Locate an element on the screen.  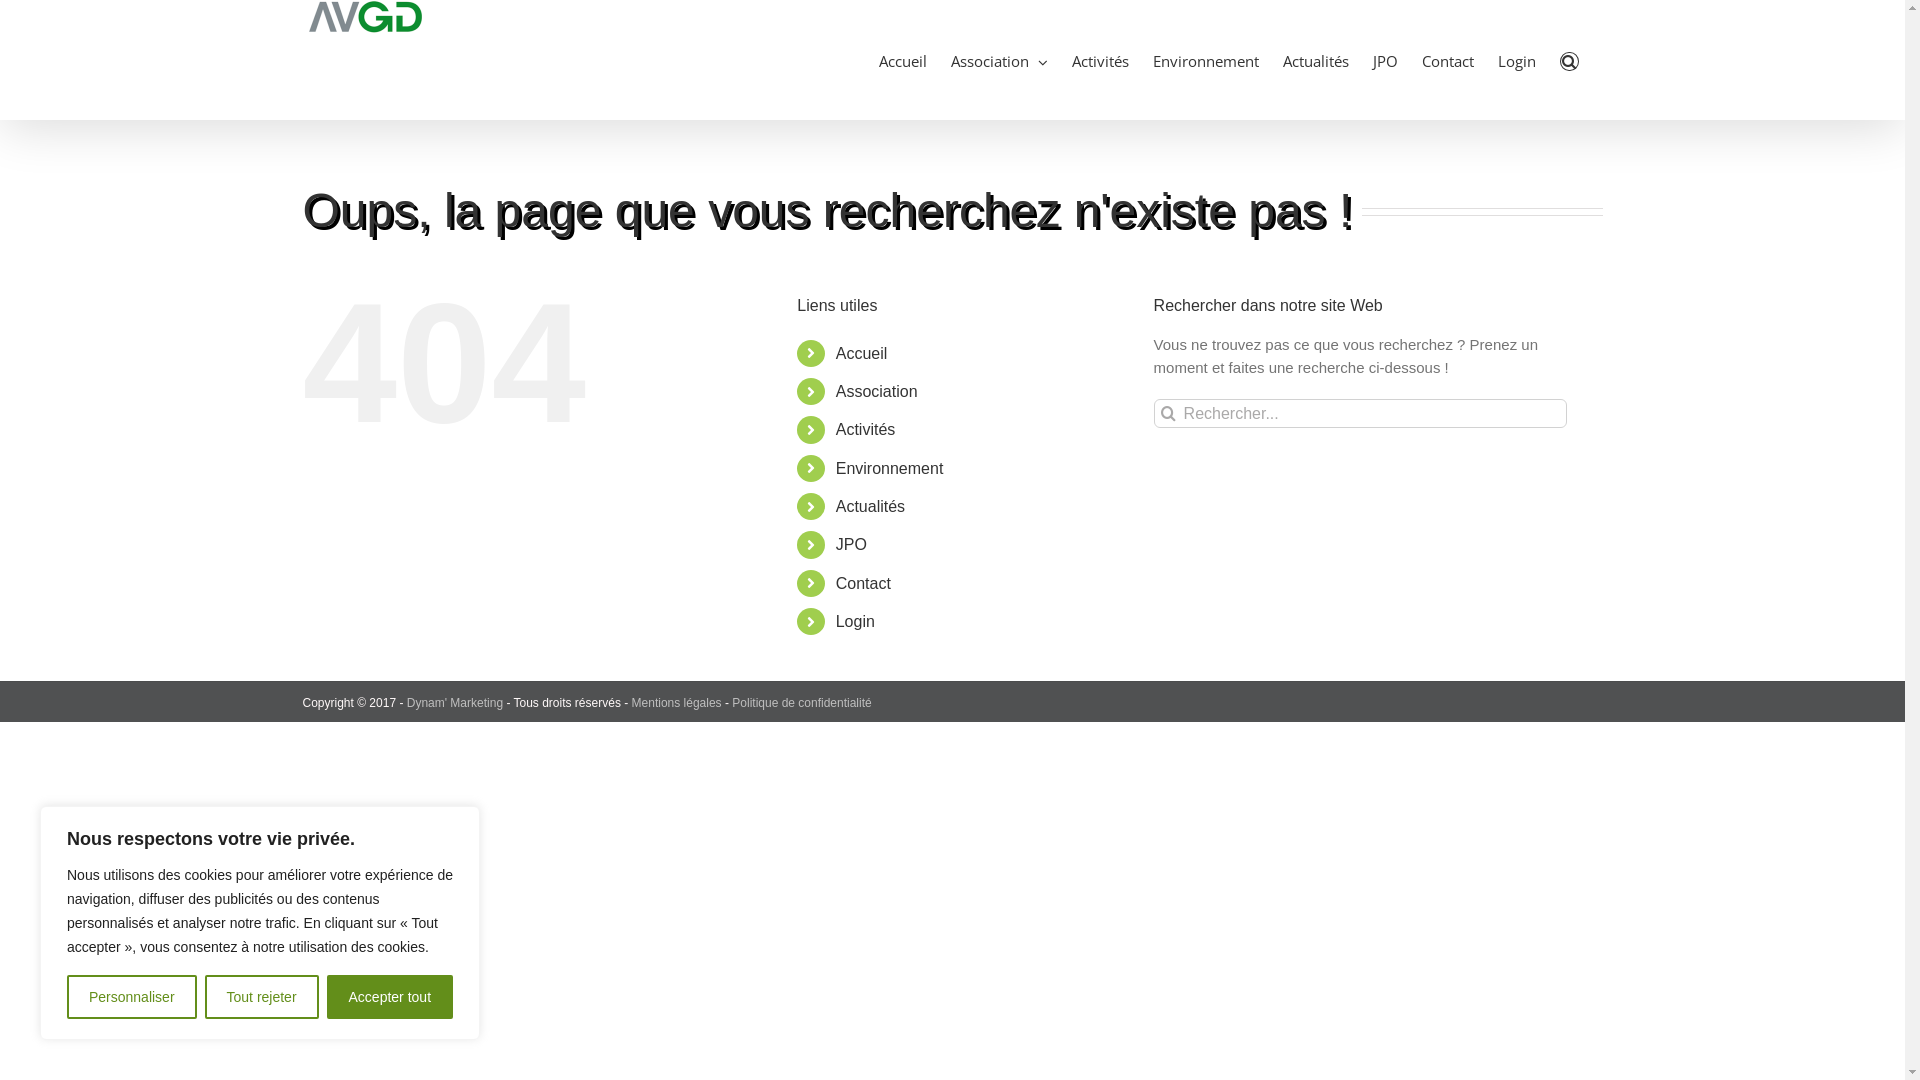
Dynam' Marketing is located at coordinates (455, 703).